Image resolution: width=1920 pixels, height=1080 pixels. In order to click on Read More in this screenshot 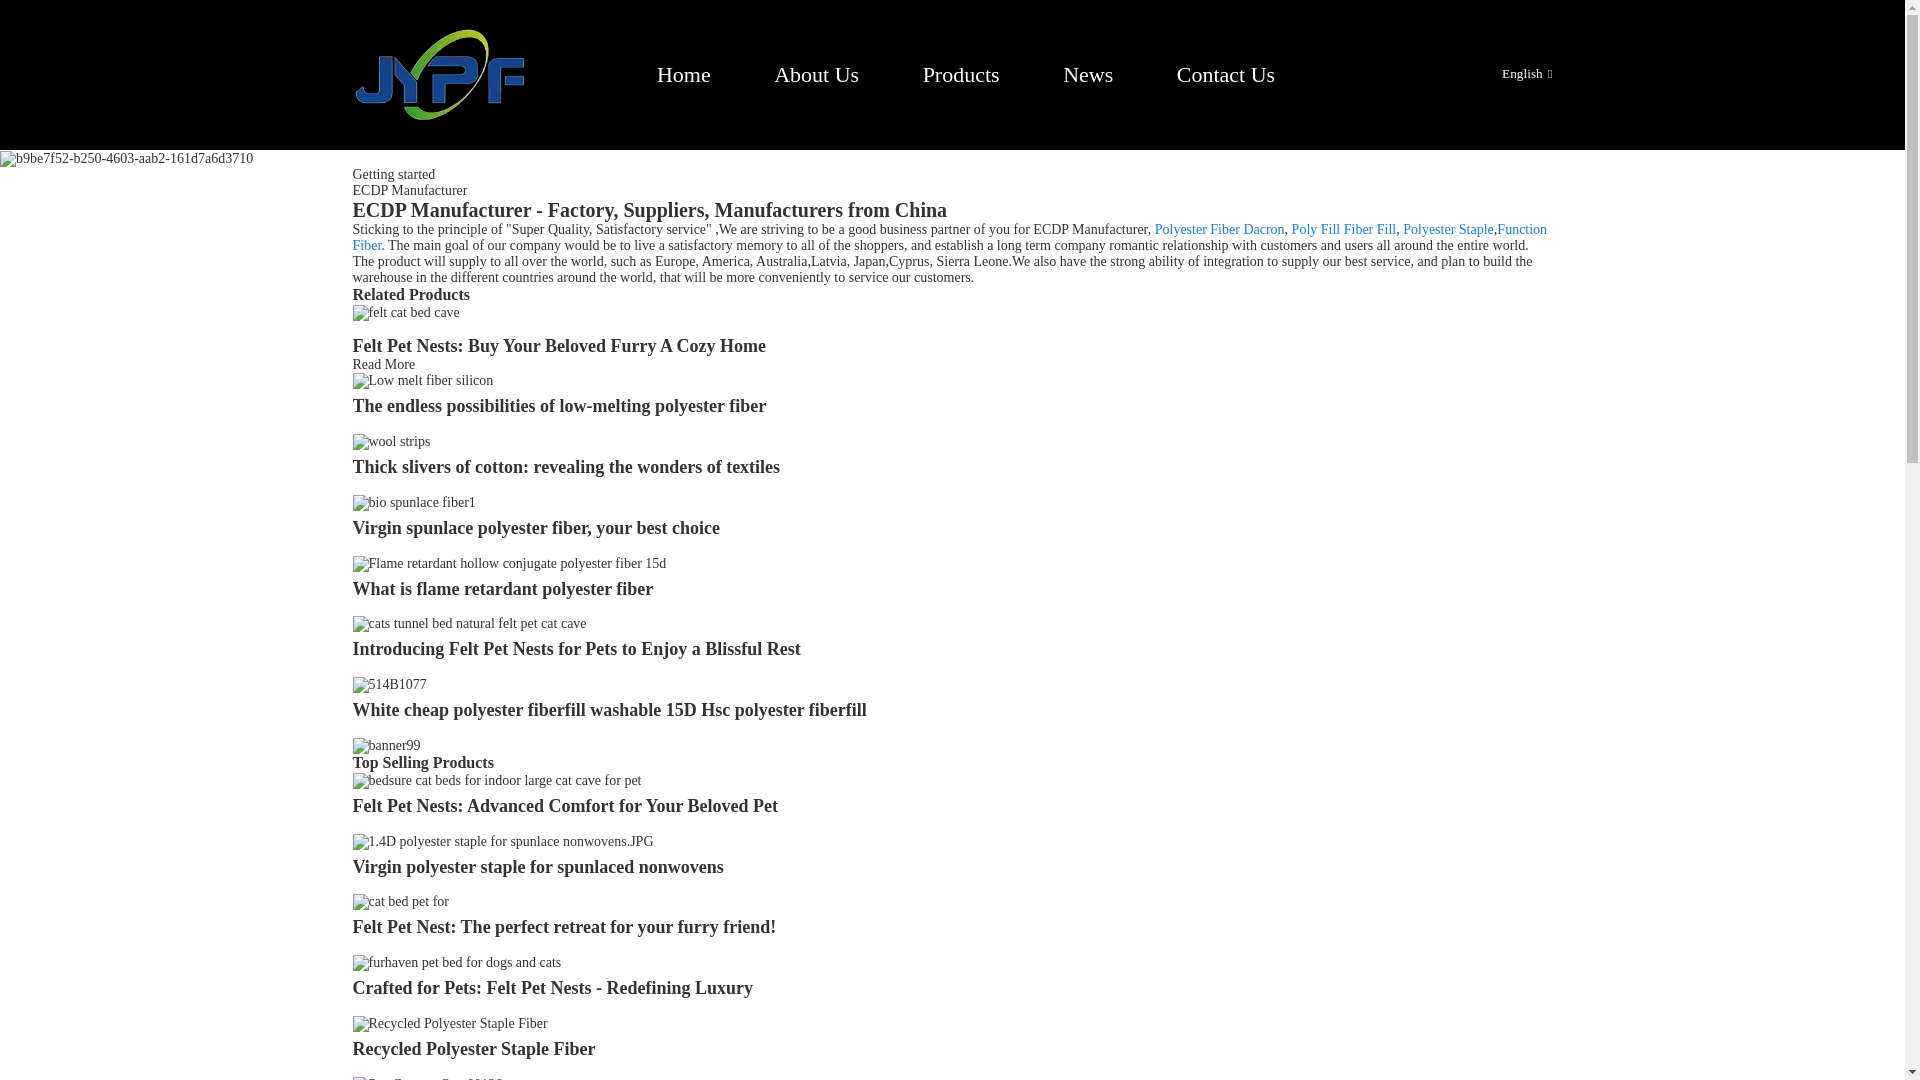, I will do `click(382, 364)`.